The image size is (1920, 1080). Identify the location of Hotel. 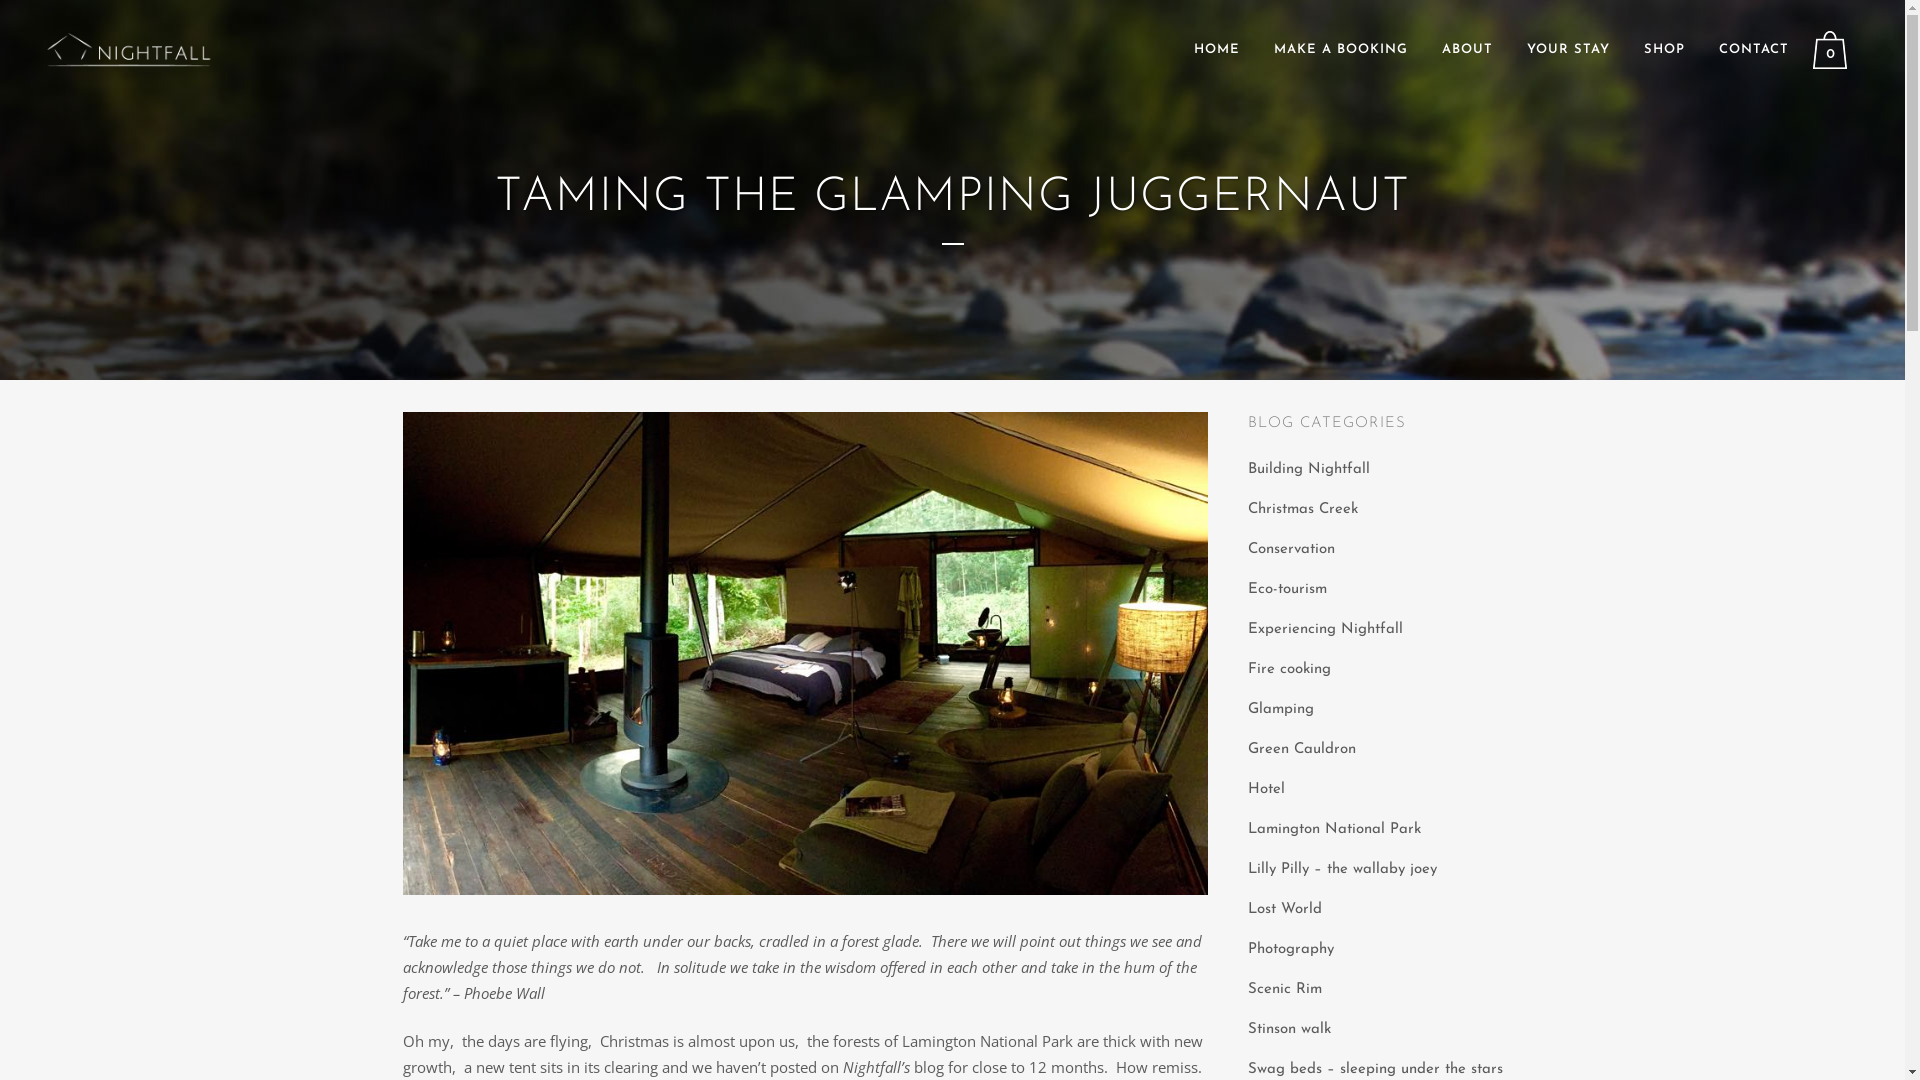
(1266, 790).